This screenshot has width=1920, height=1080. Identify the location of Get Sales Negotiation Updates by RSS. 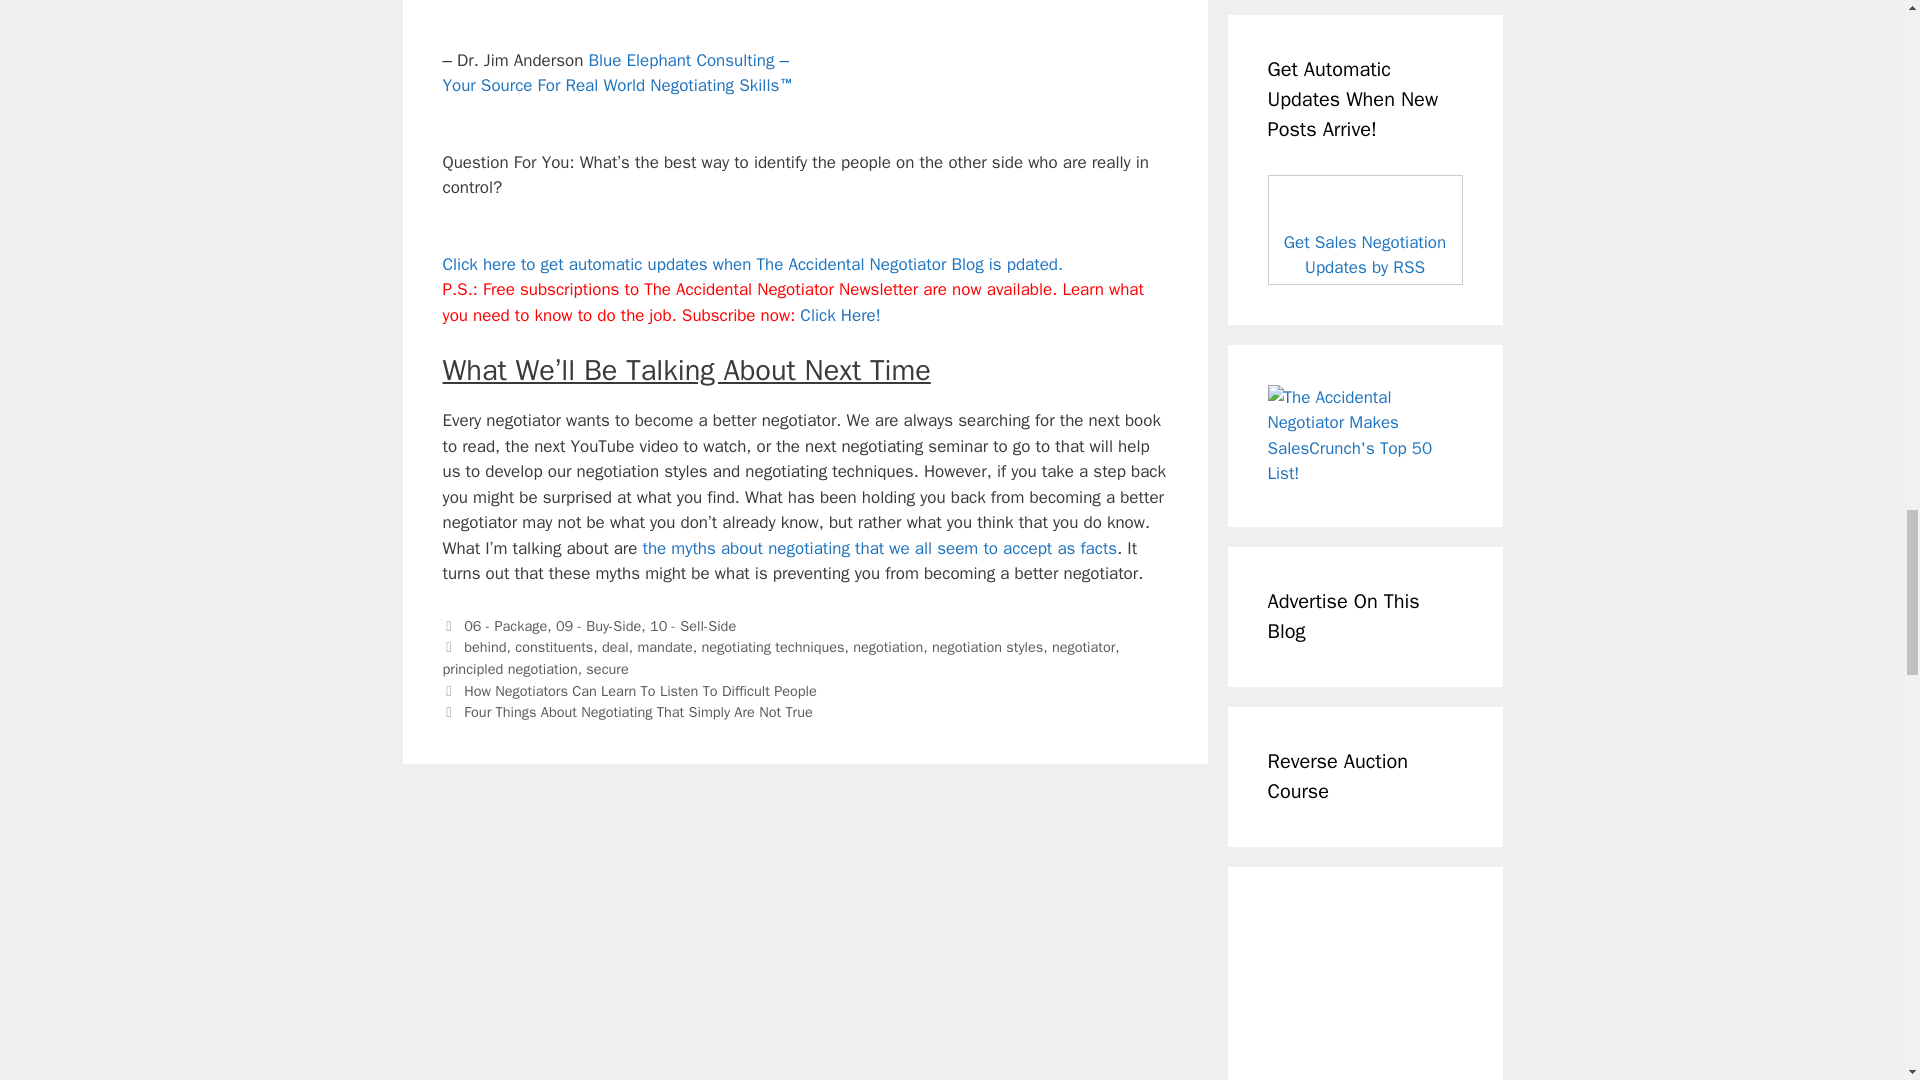
(1364, 255).